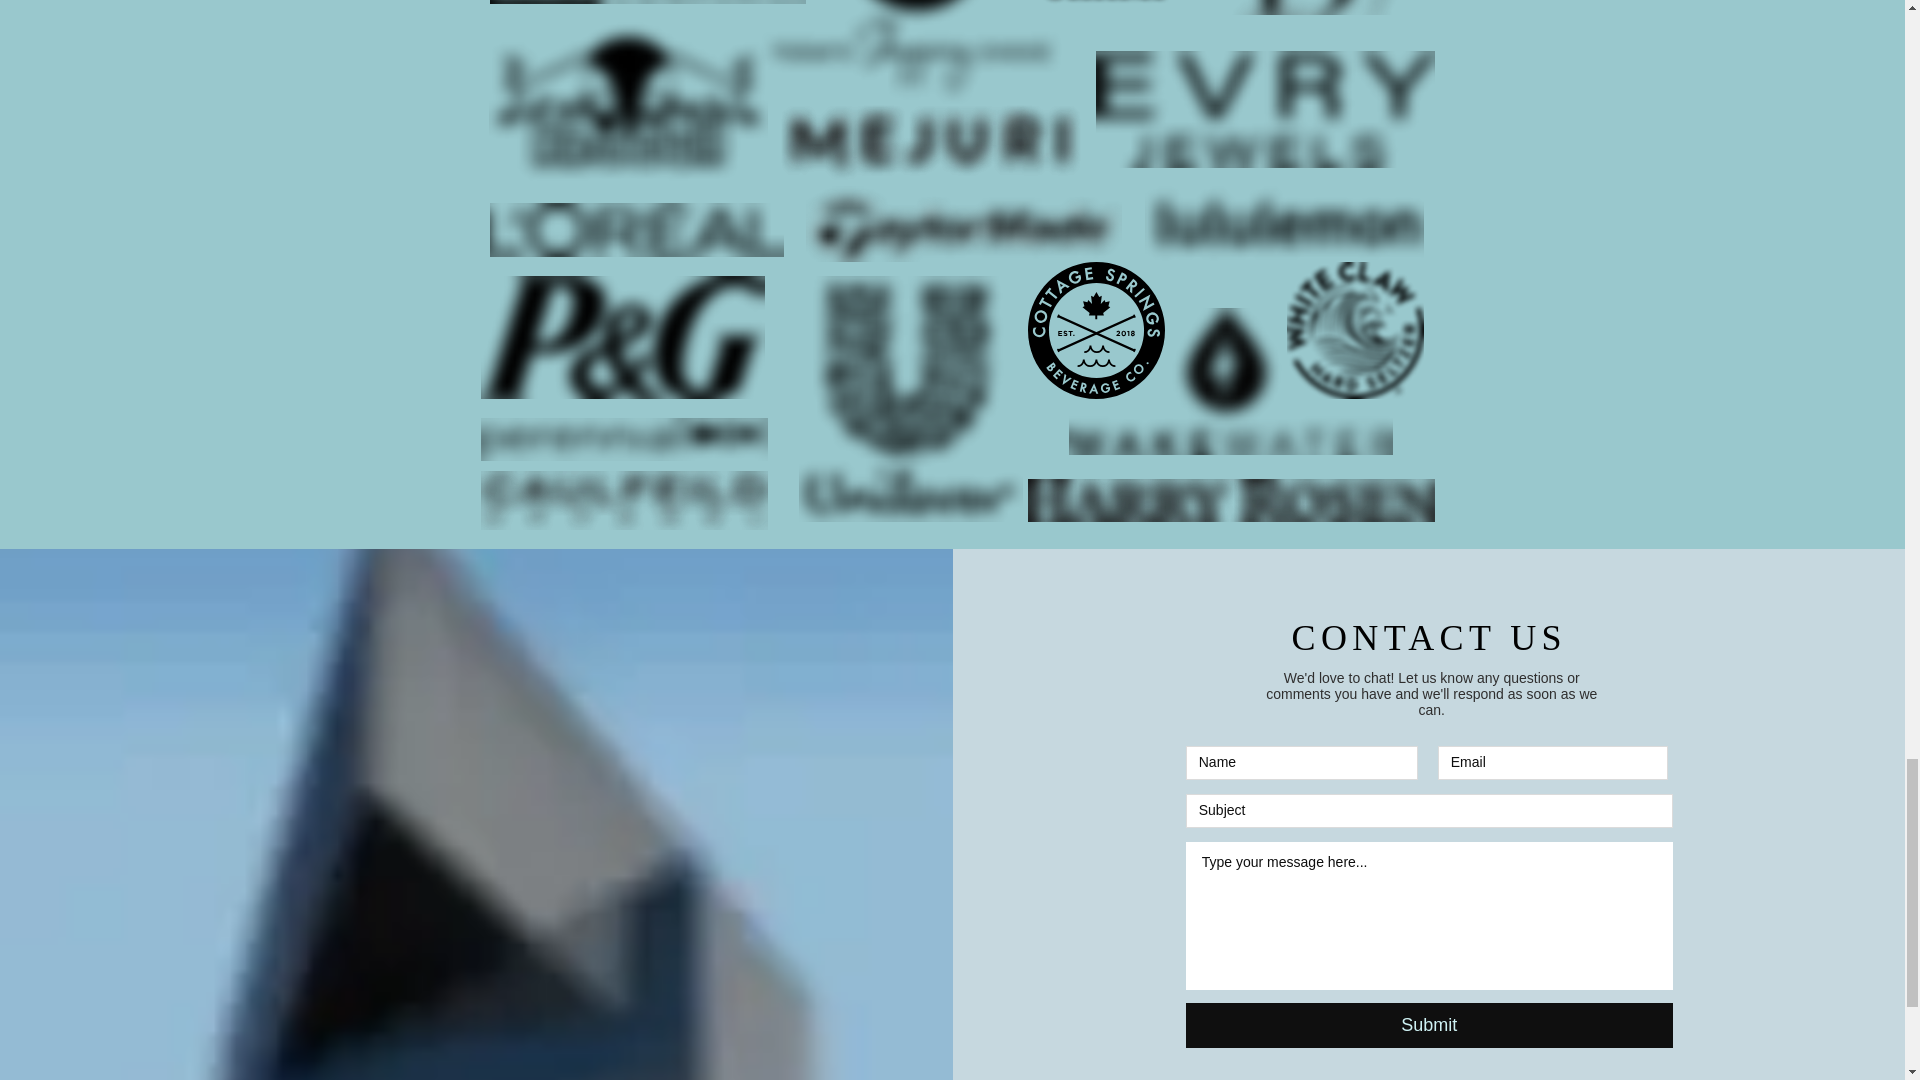 The width and height of the screenshot is (1920, 1080). Describe the element at coordinates (910, 398) in the screenshot. I see `unilever-logo-black-and-white.png` at that location.